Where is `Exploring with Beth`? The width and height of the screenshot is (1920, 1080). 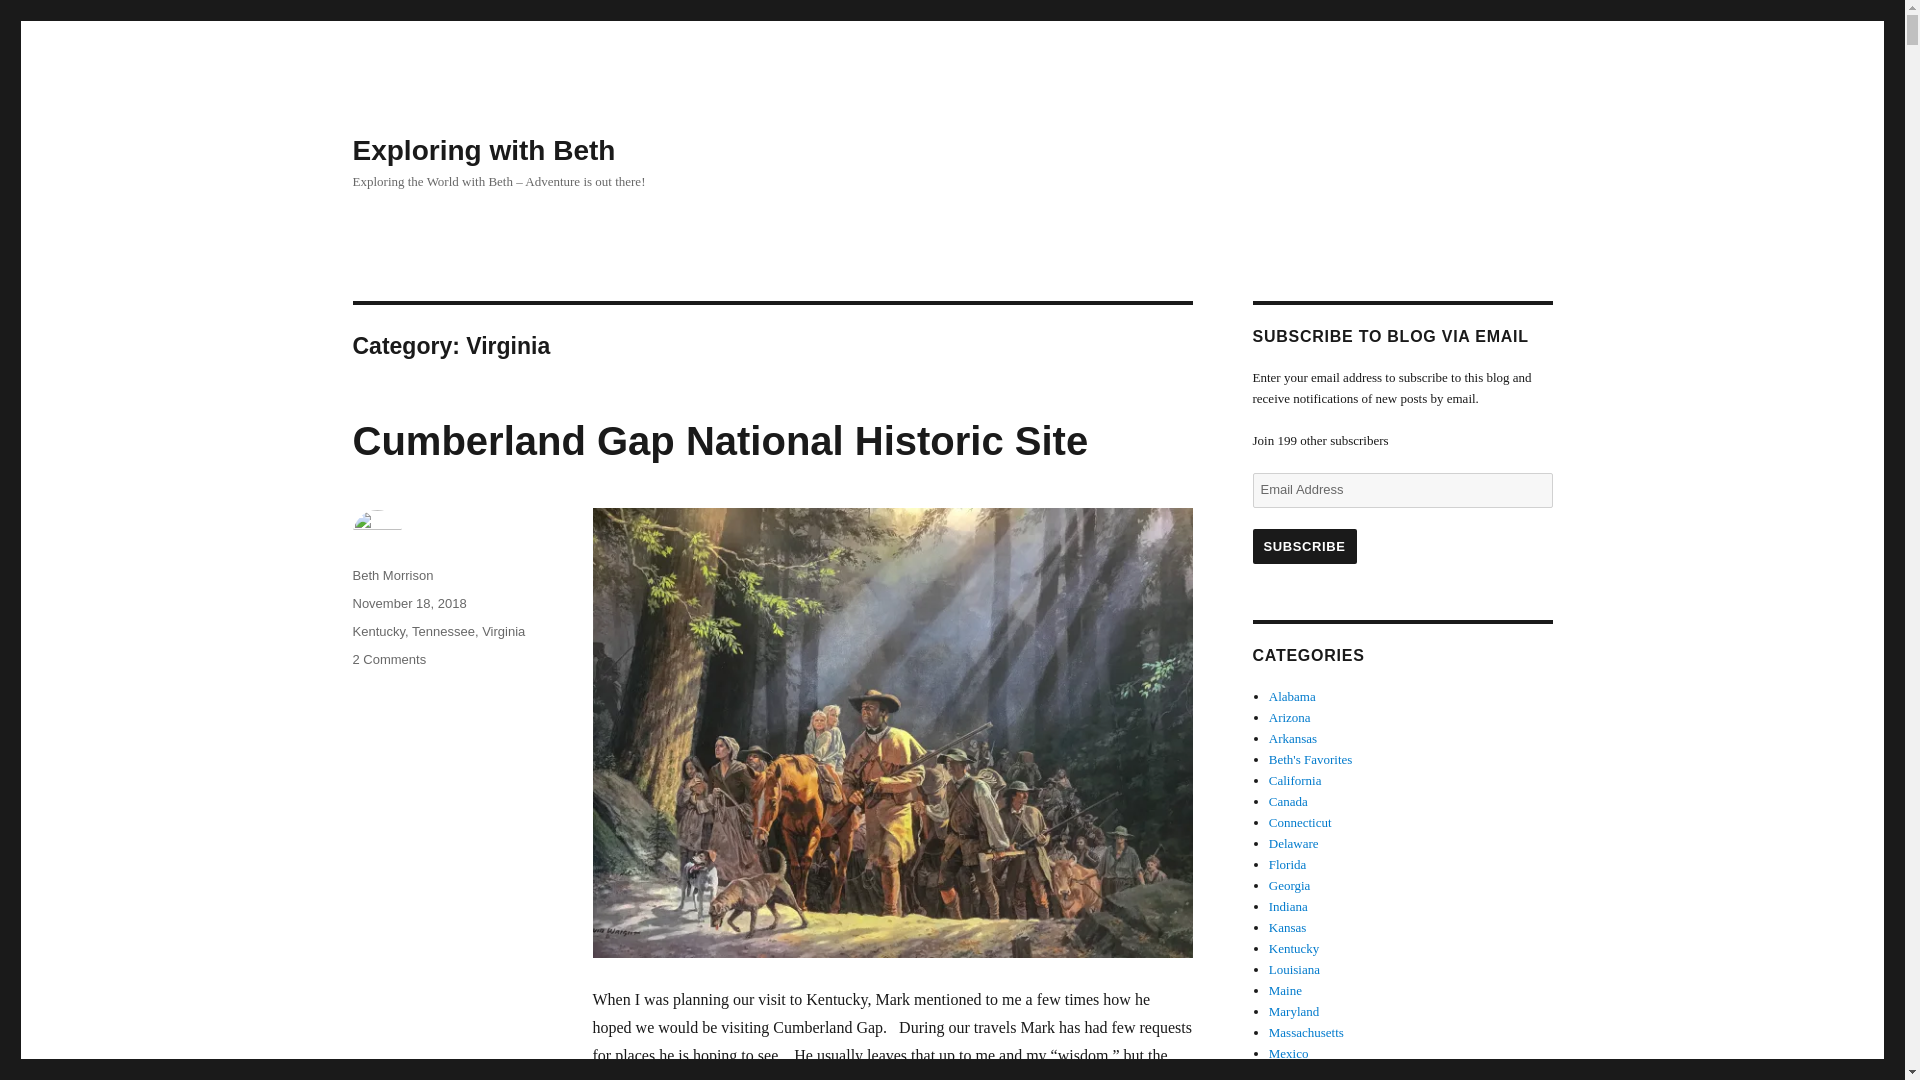 Exploring with Beth is located at coordinates (443, 632).